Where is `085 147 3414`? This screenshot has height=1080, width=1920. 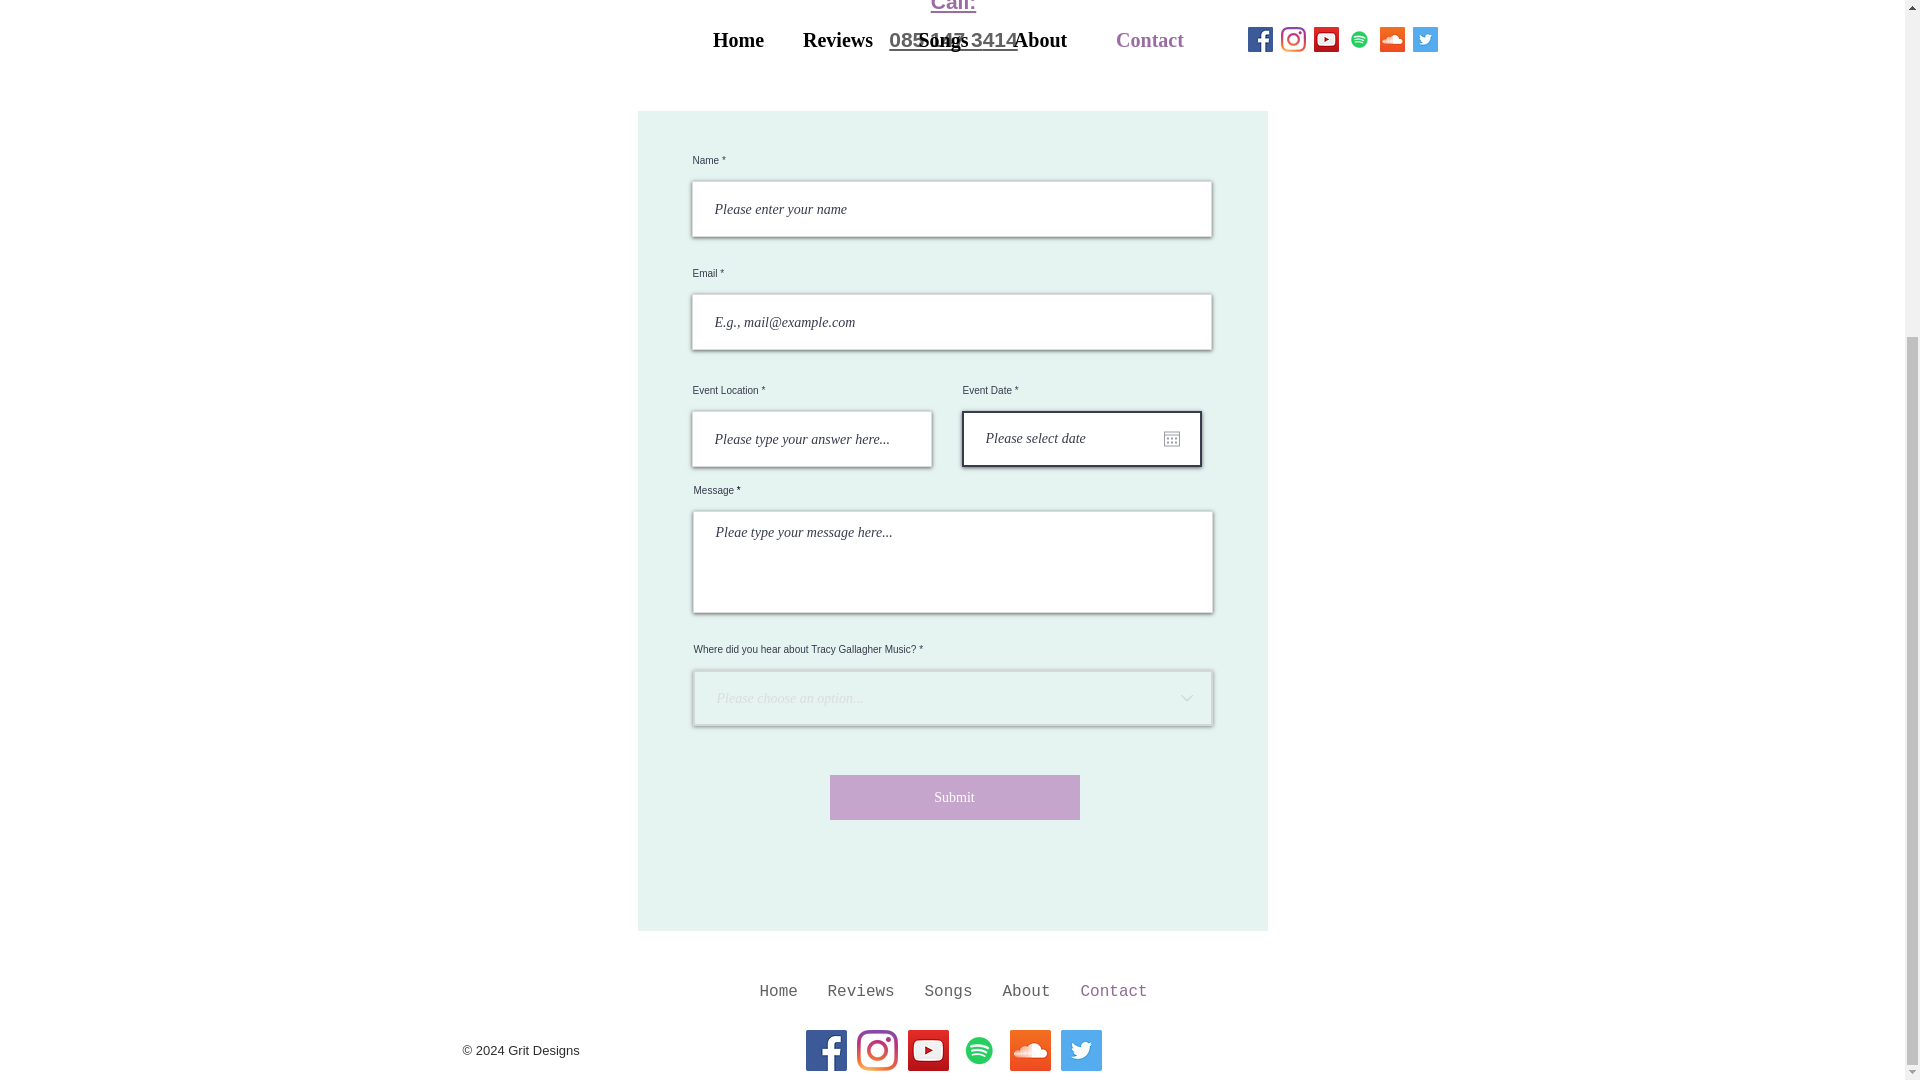 085 147 3414 is located at coordinates (952, 39).